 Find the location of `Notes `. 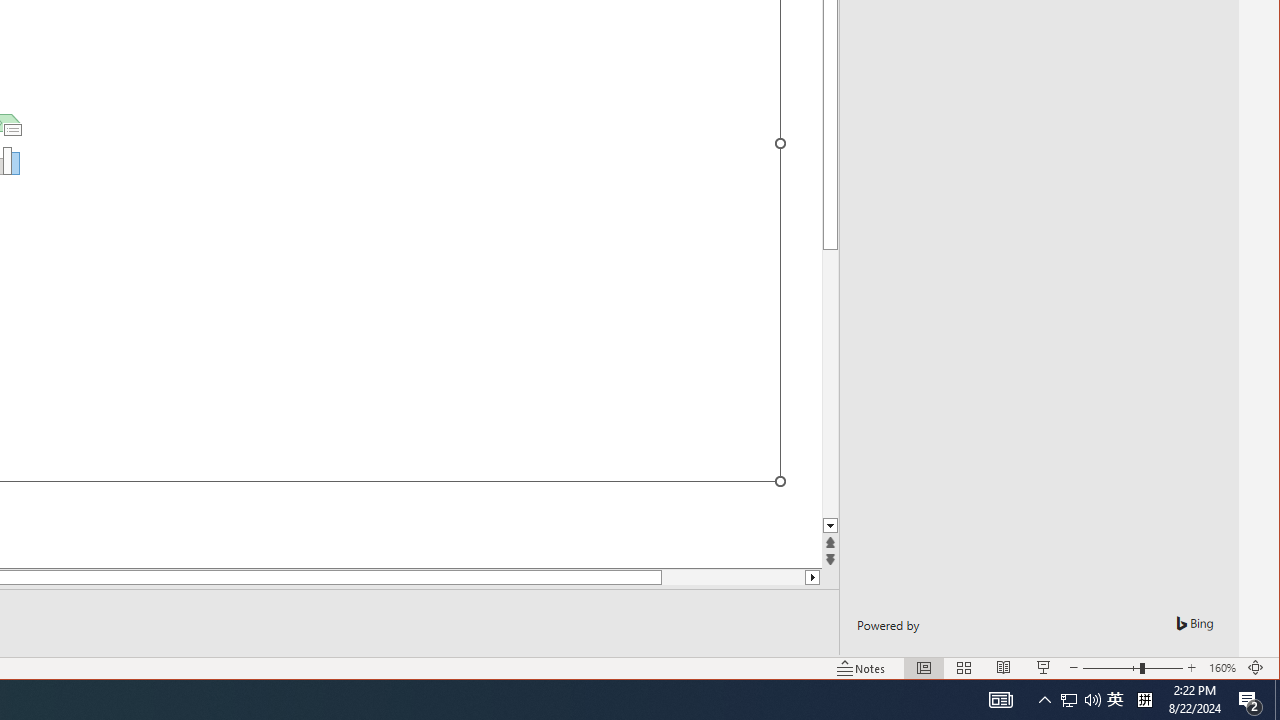

Notes  is located at coordinates (861, 668).